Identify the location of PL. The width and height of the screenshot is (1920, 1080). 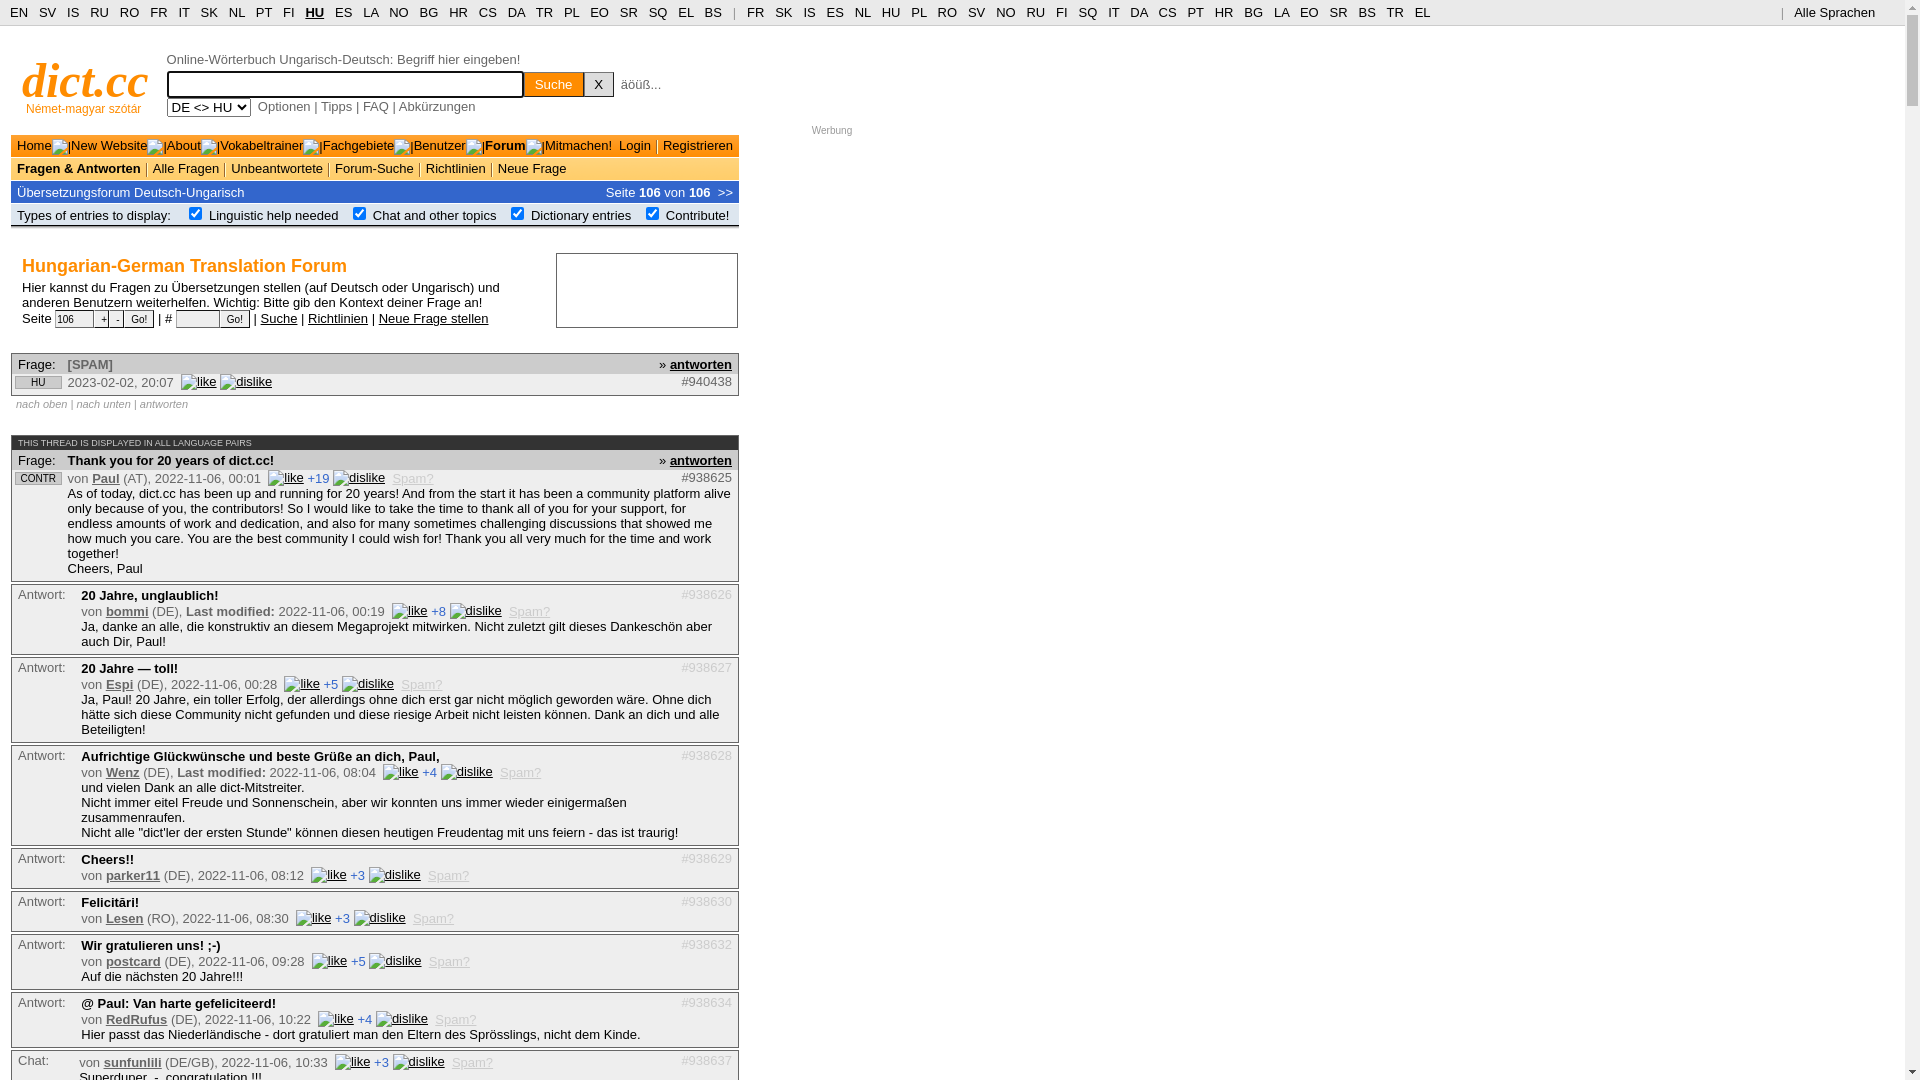
(918, 12).